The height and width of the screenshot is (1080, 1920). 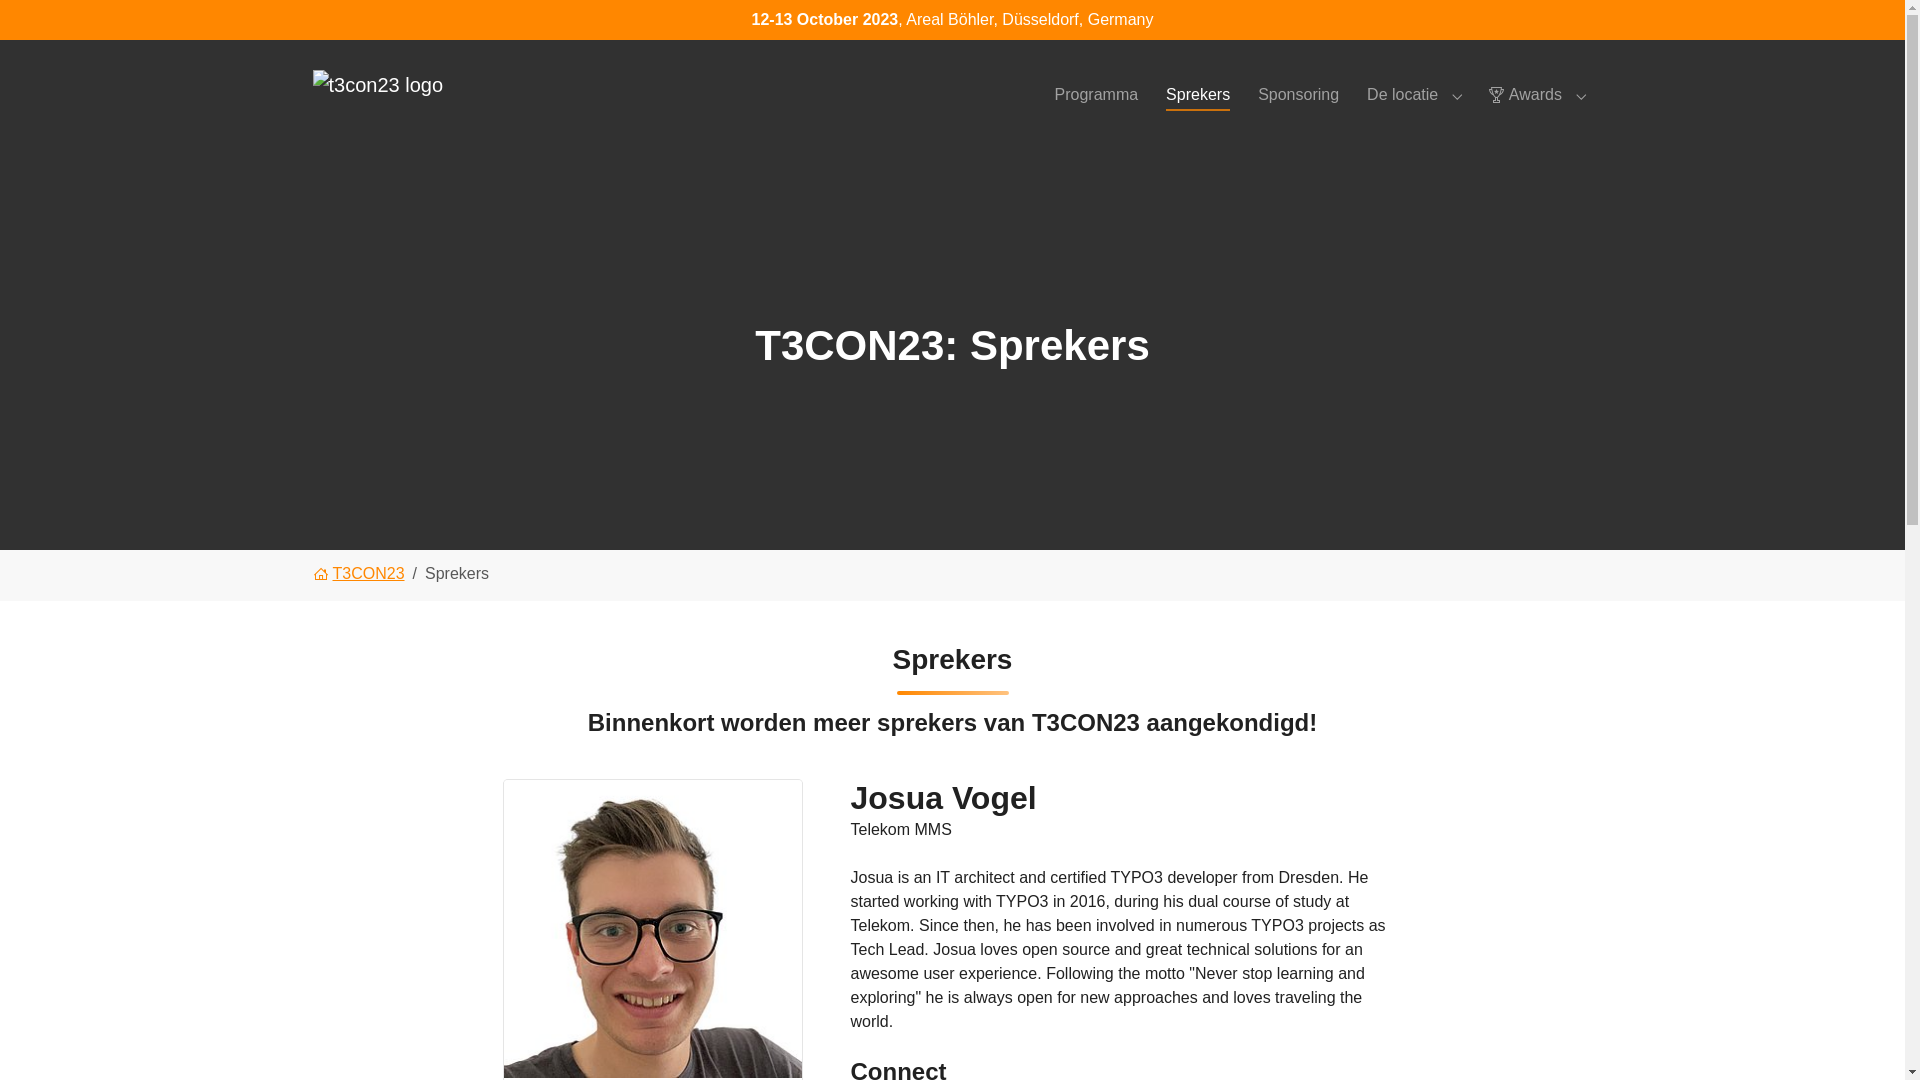 What do you see at coordinates (1096, 94) in the screenshot?
I see `Programma` at bounding box center [1096, 94].